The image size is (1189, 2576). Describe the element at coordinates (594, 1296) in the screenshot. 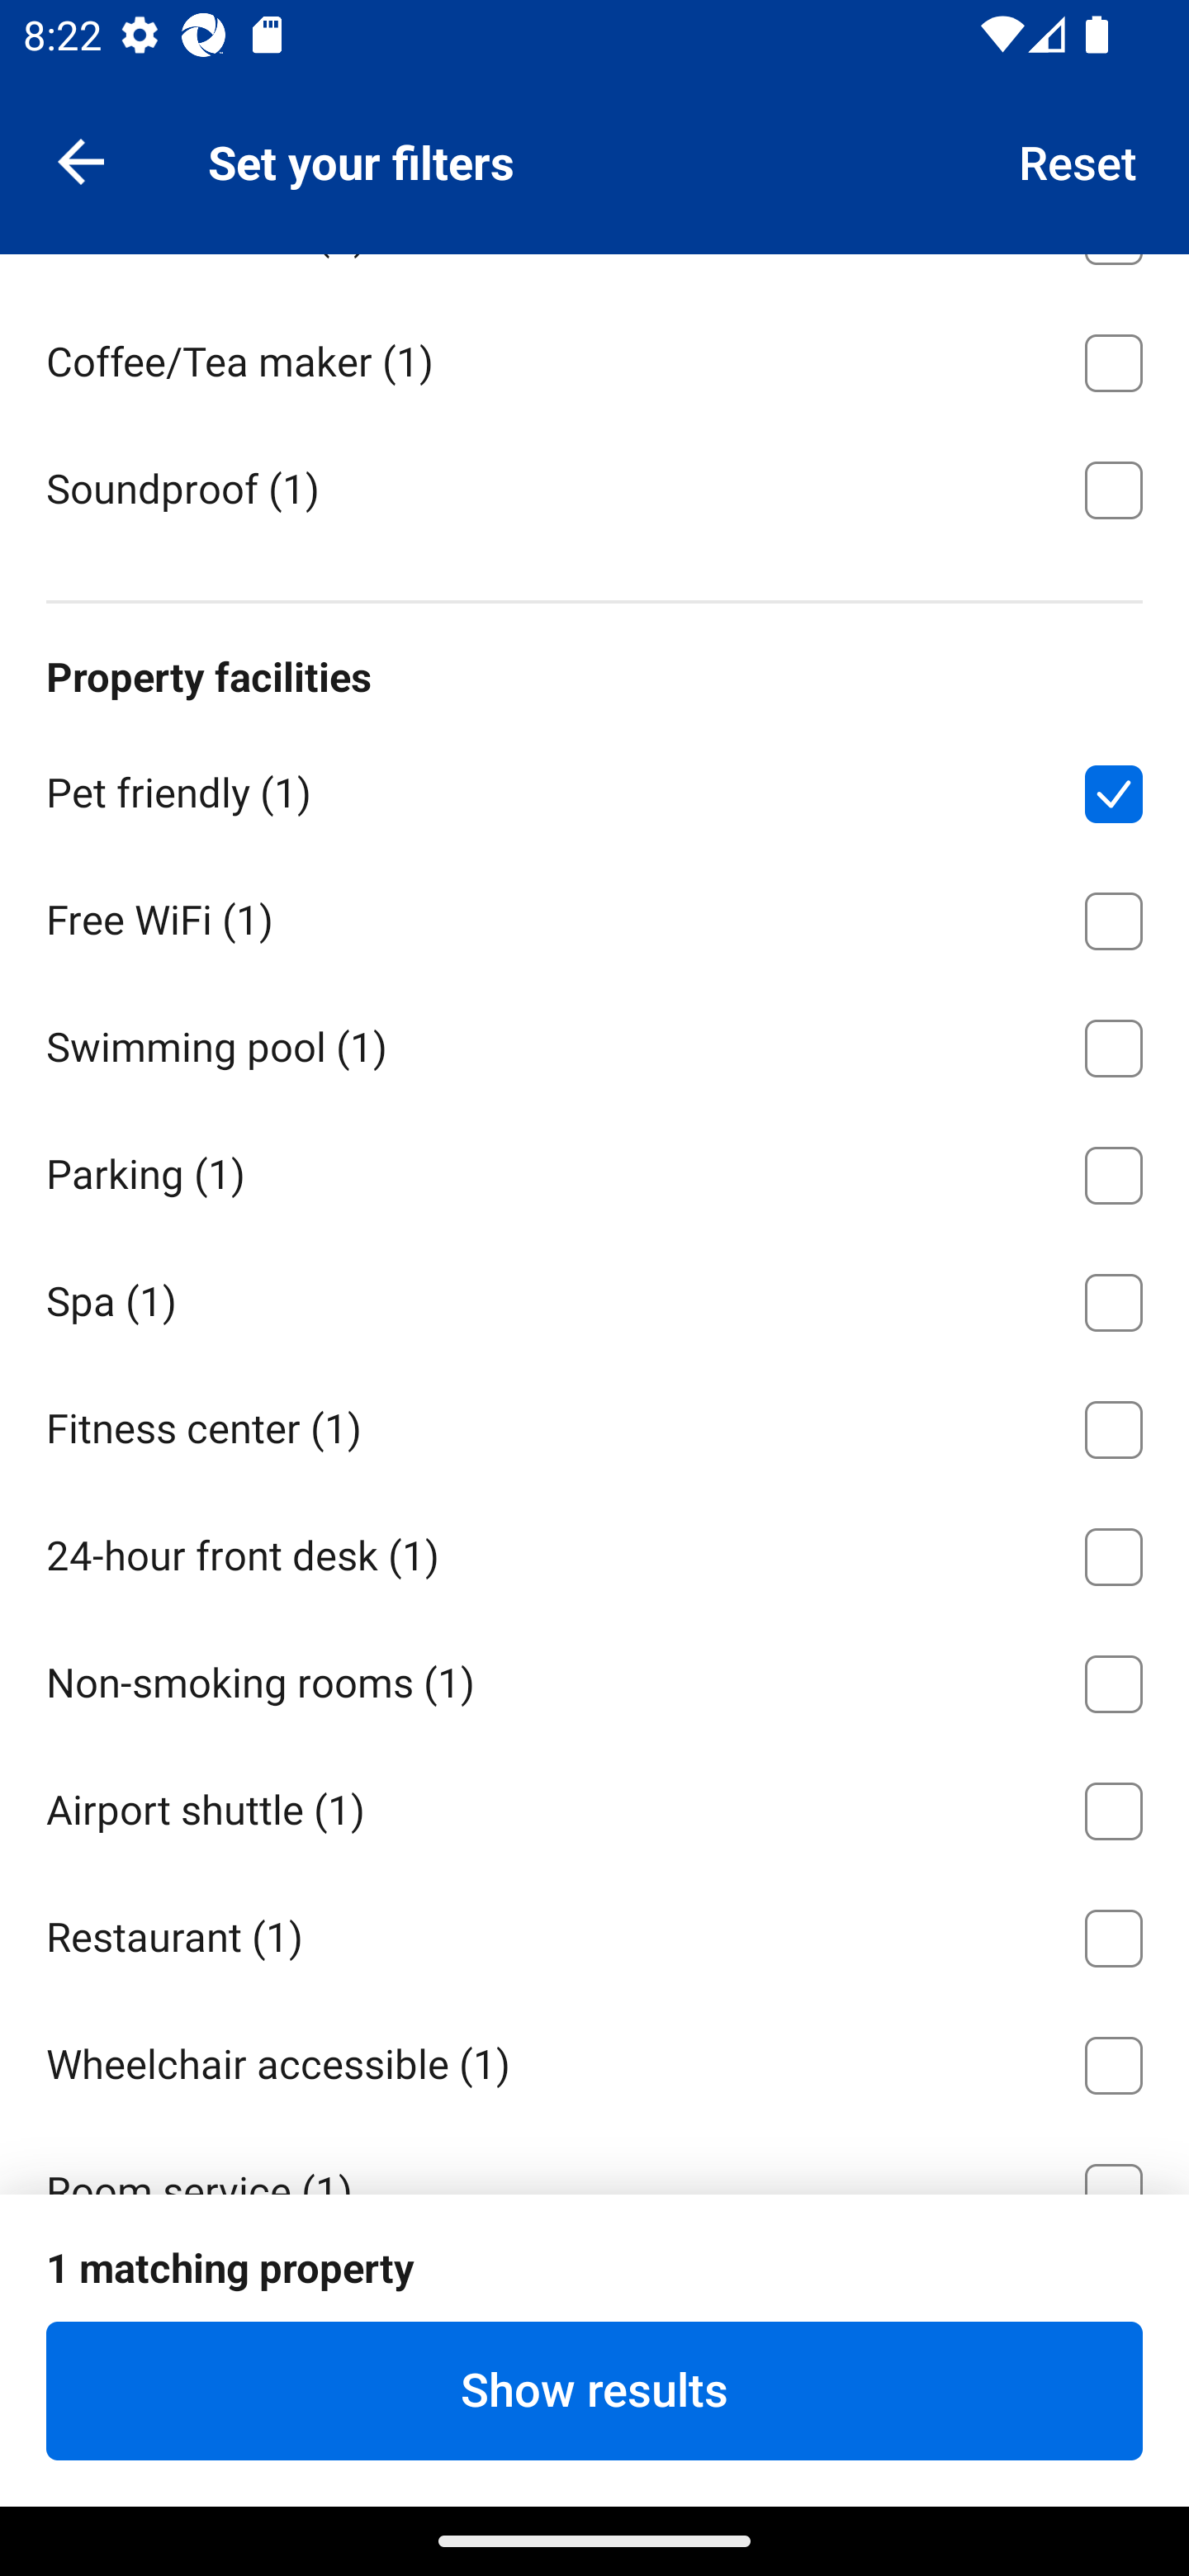

I see `Spa ⁦(1)` at that location.